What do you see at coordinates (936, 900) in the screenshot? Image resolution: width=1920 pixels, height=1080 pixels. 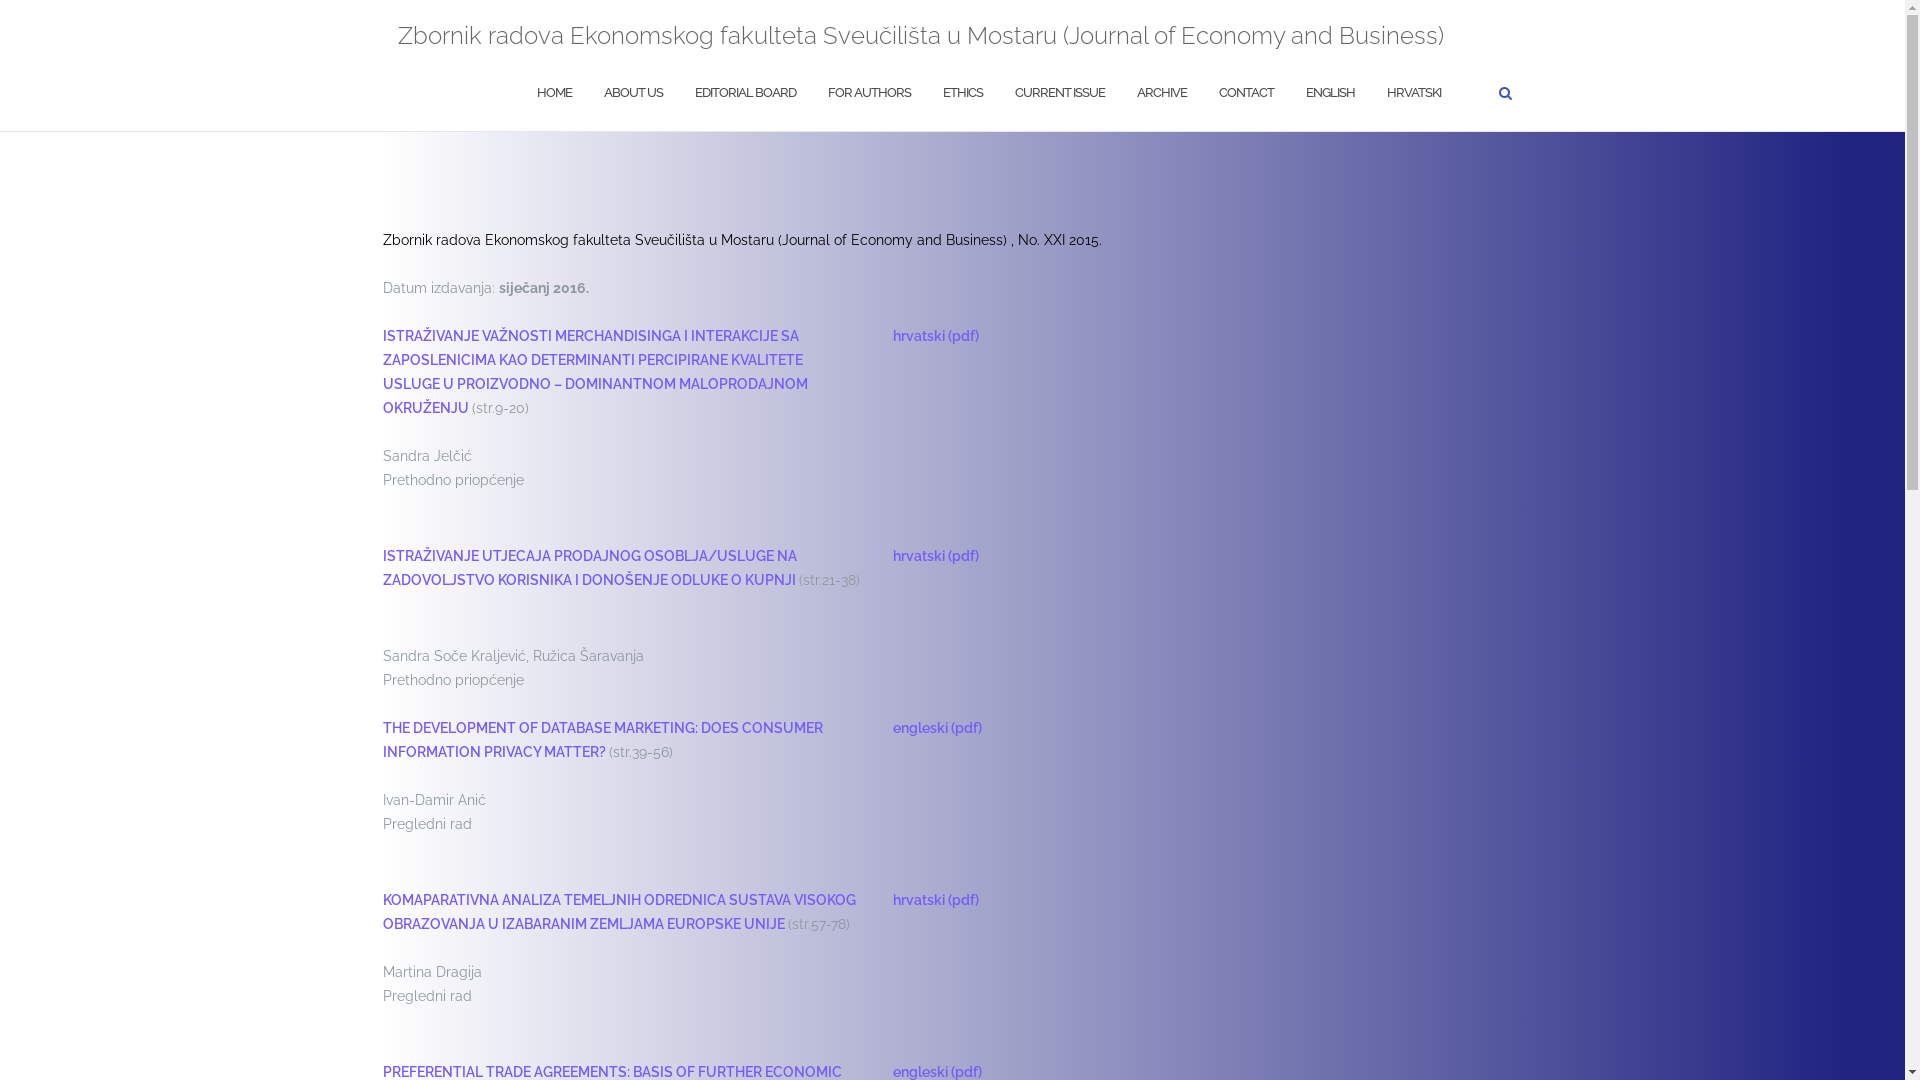 I see `hrvatski (pdf)` at bounding box center [936, 900].